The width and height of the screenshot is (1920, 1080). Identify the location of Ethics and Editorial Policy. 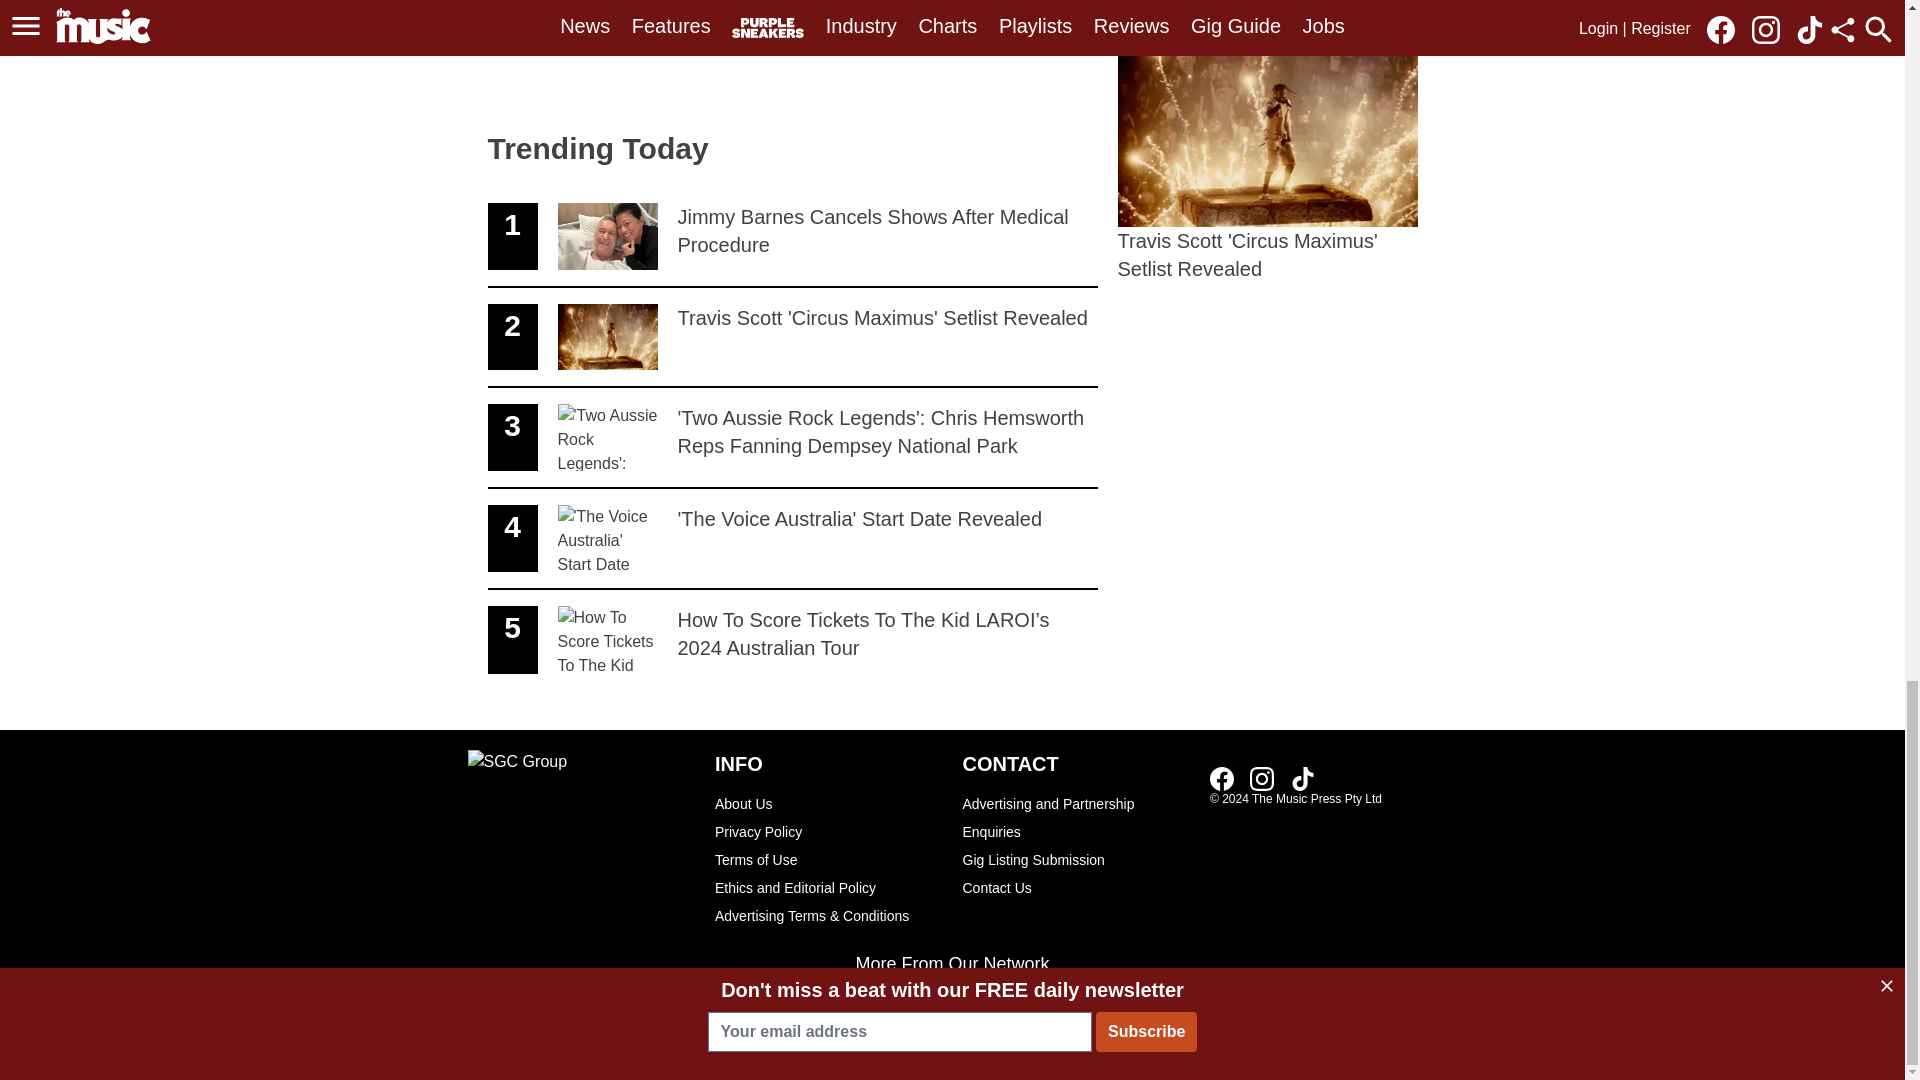
(792, 539).